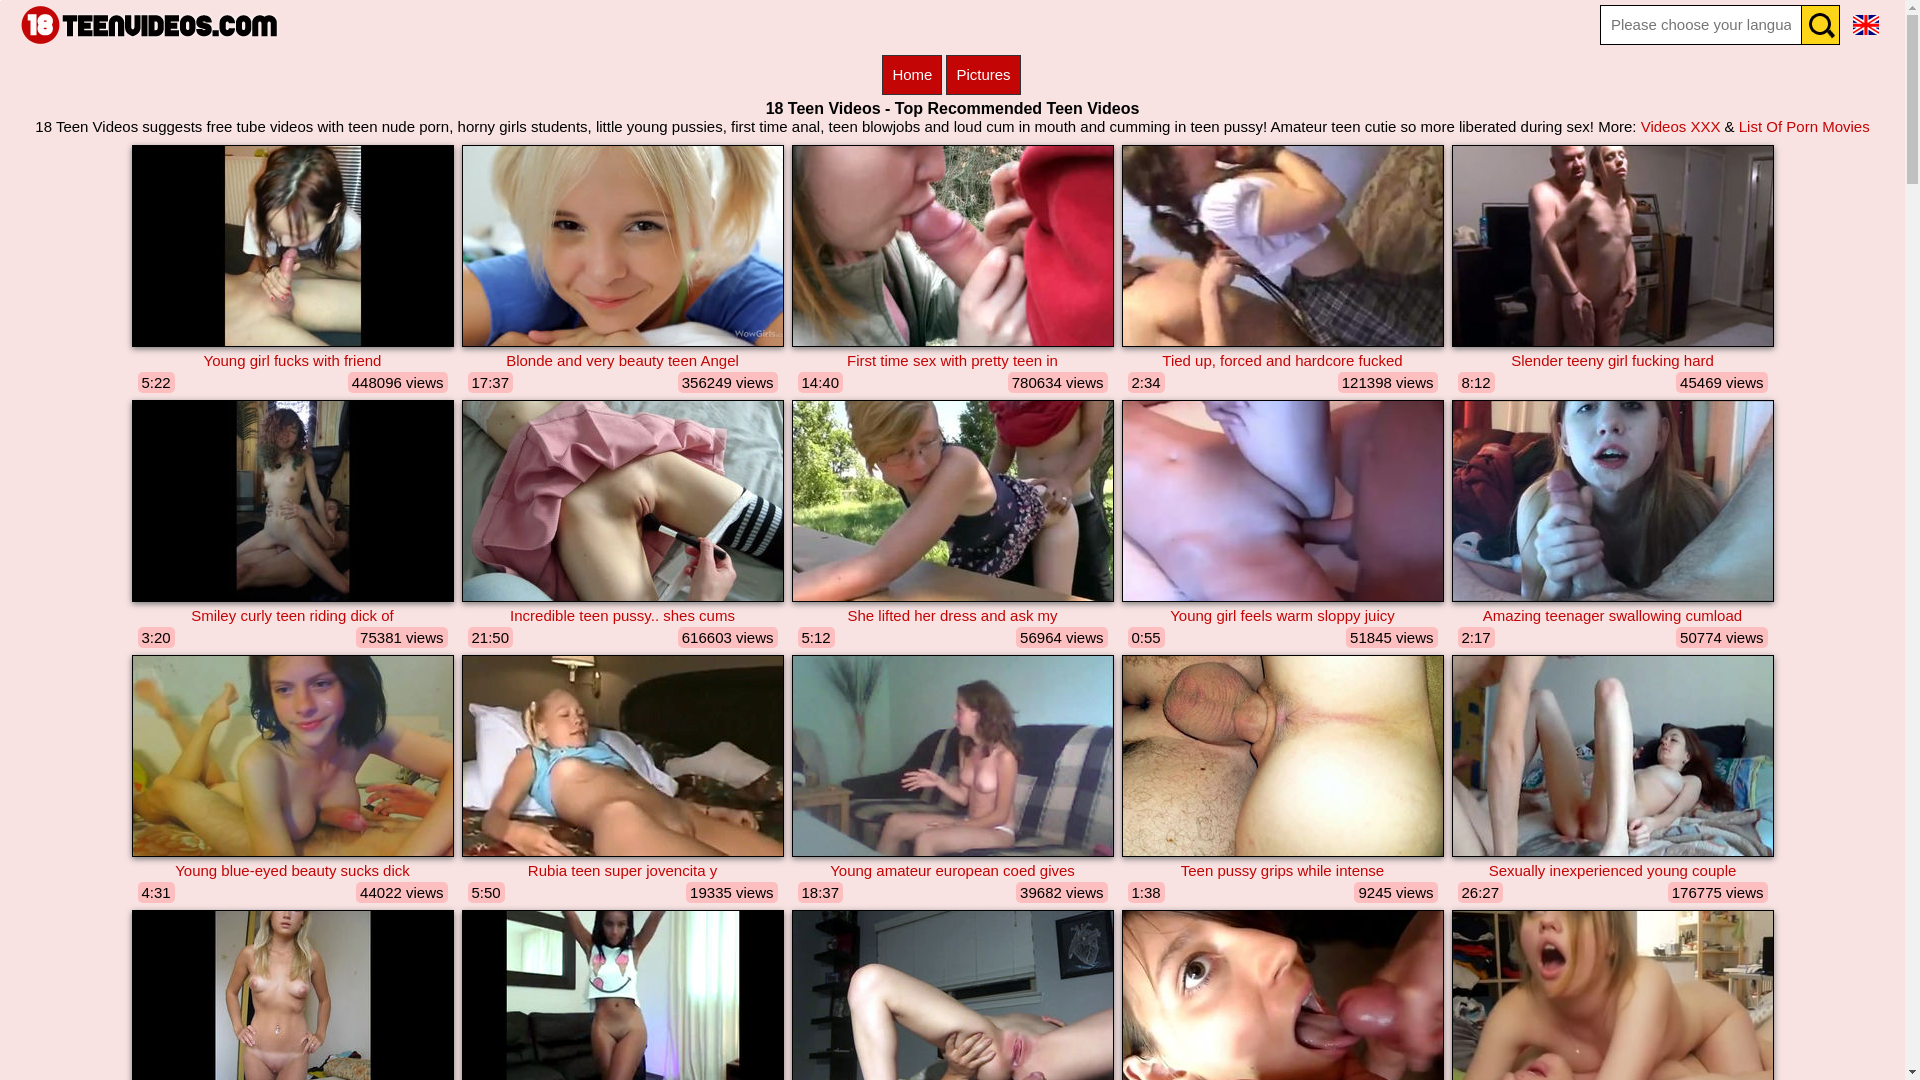 The image size is (1920, 1080). I want to click on Teen pussy grips while intense, so click(1283, 870).